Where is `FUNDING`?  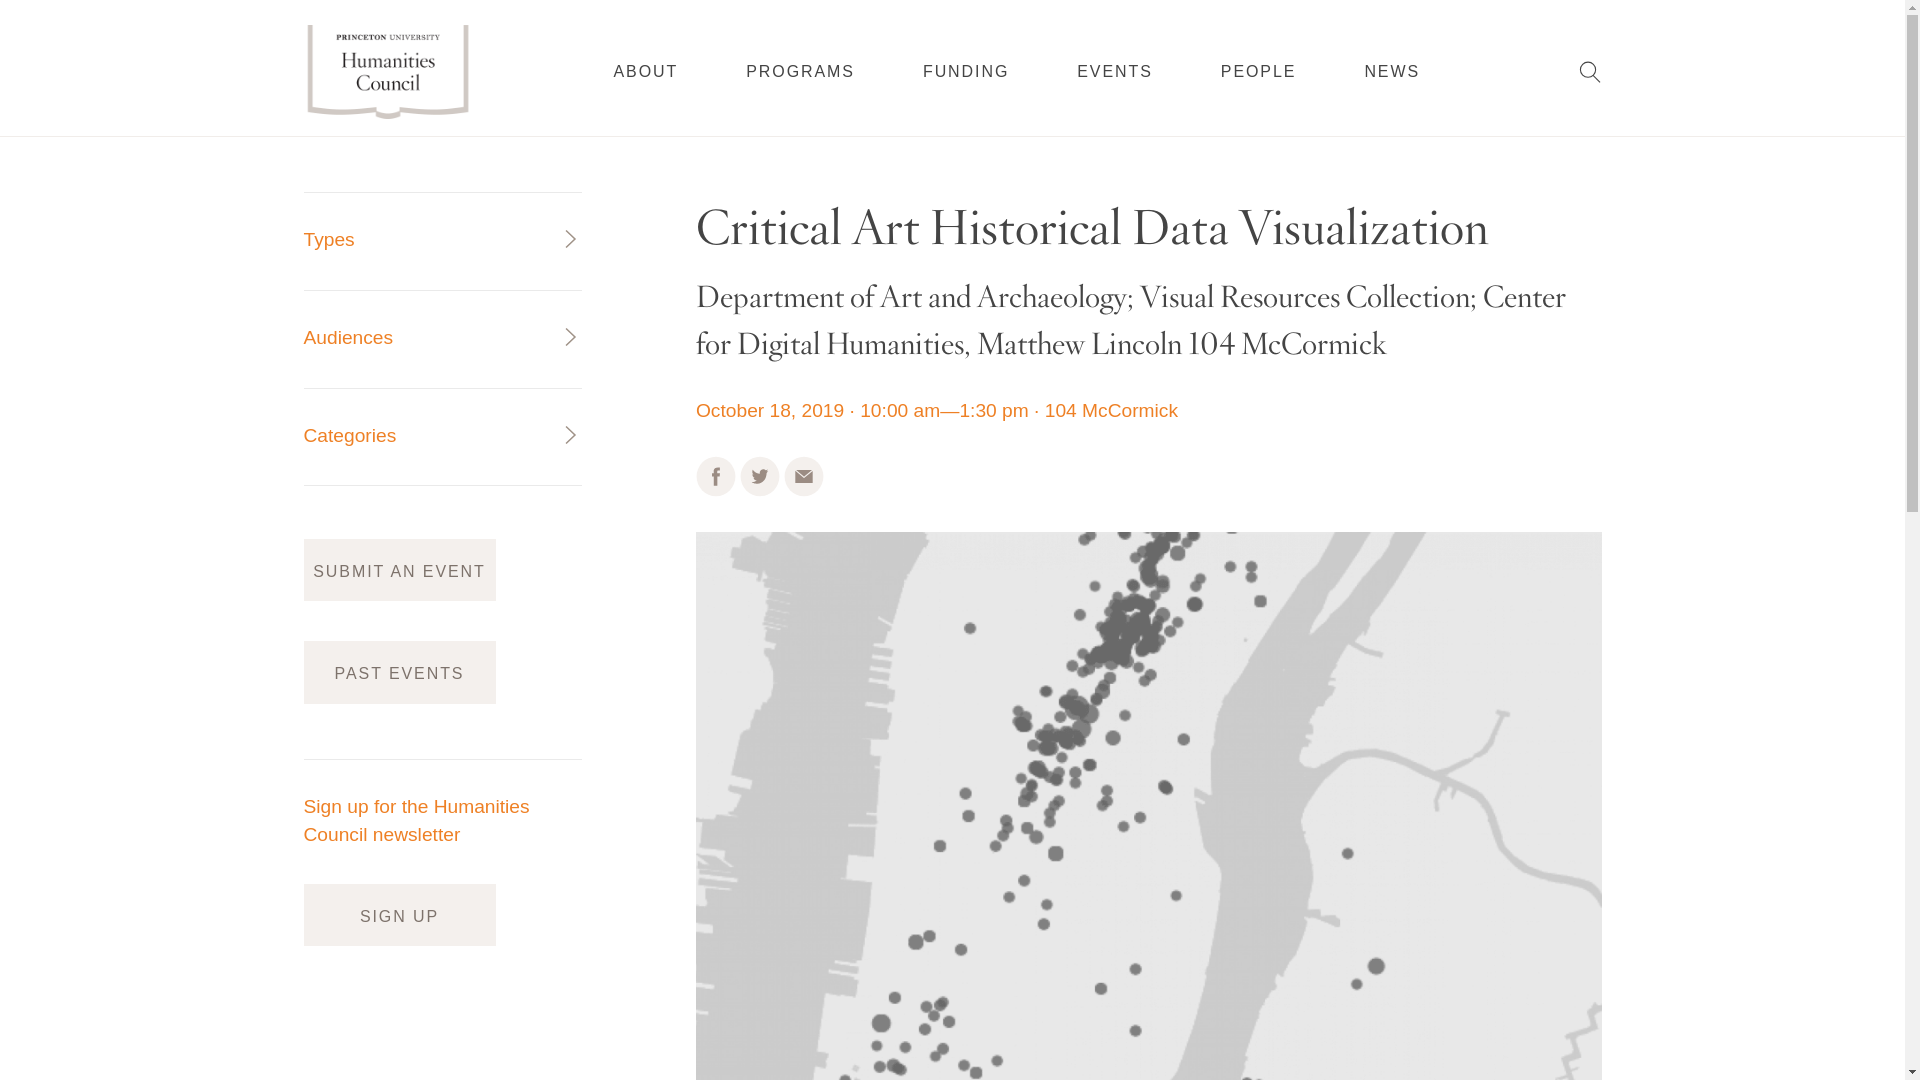
FUNDING is located at coordinates (966, 71).